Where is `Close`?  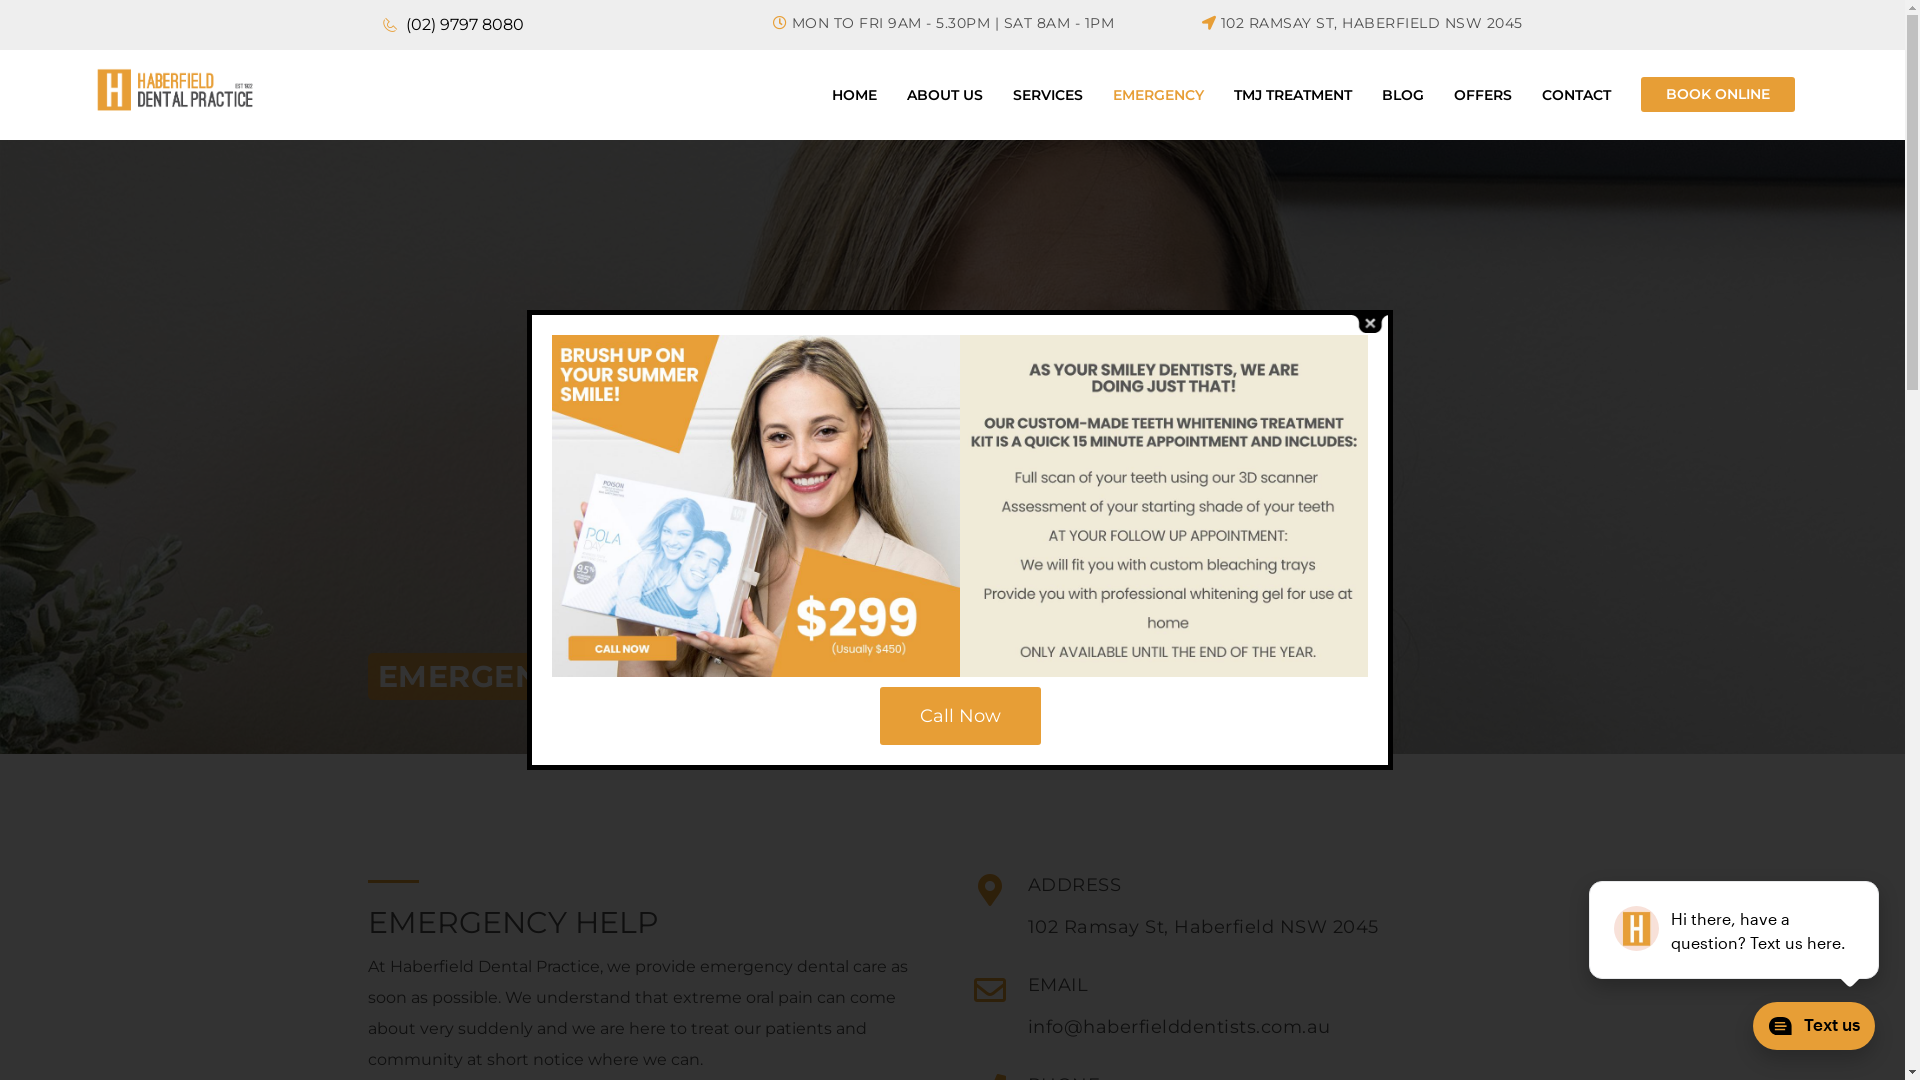 Close is located at coordinates (1370, 324).